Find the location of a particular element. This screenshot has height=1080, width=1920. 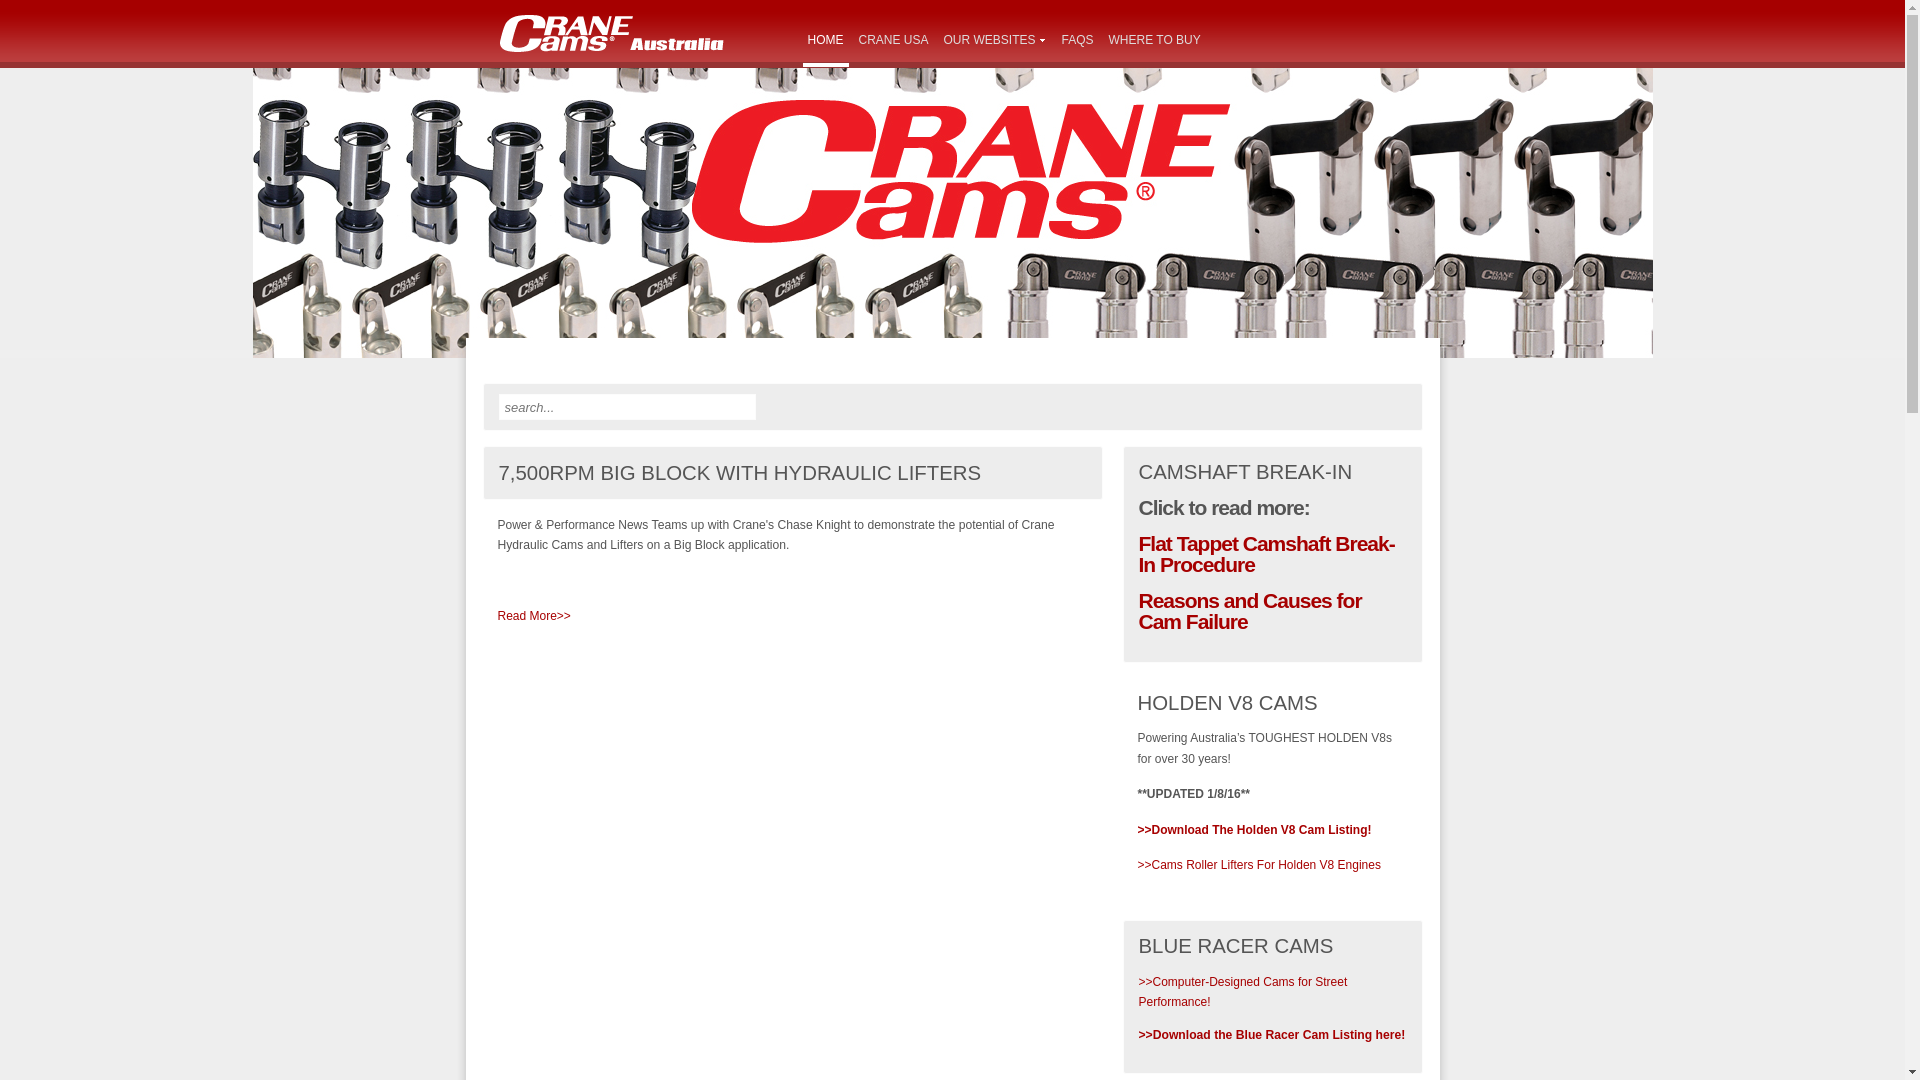

HOME is located at coordinates (825, 41).